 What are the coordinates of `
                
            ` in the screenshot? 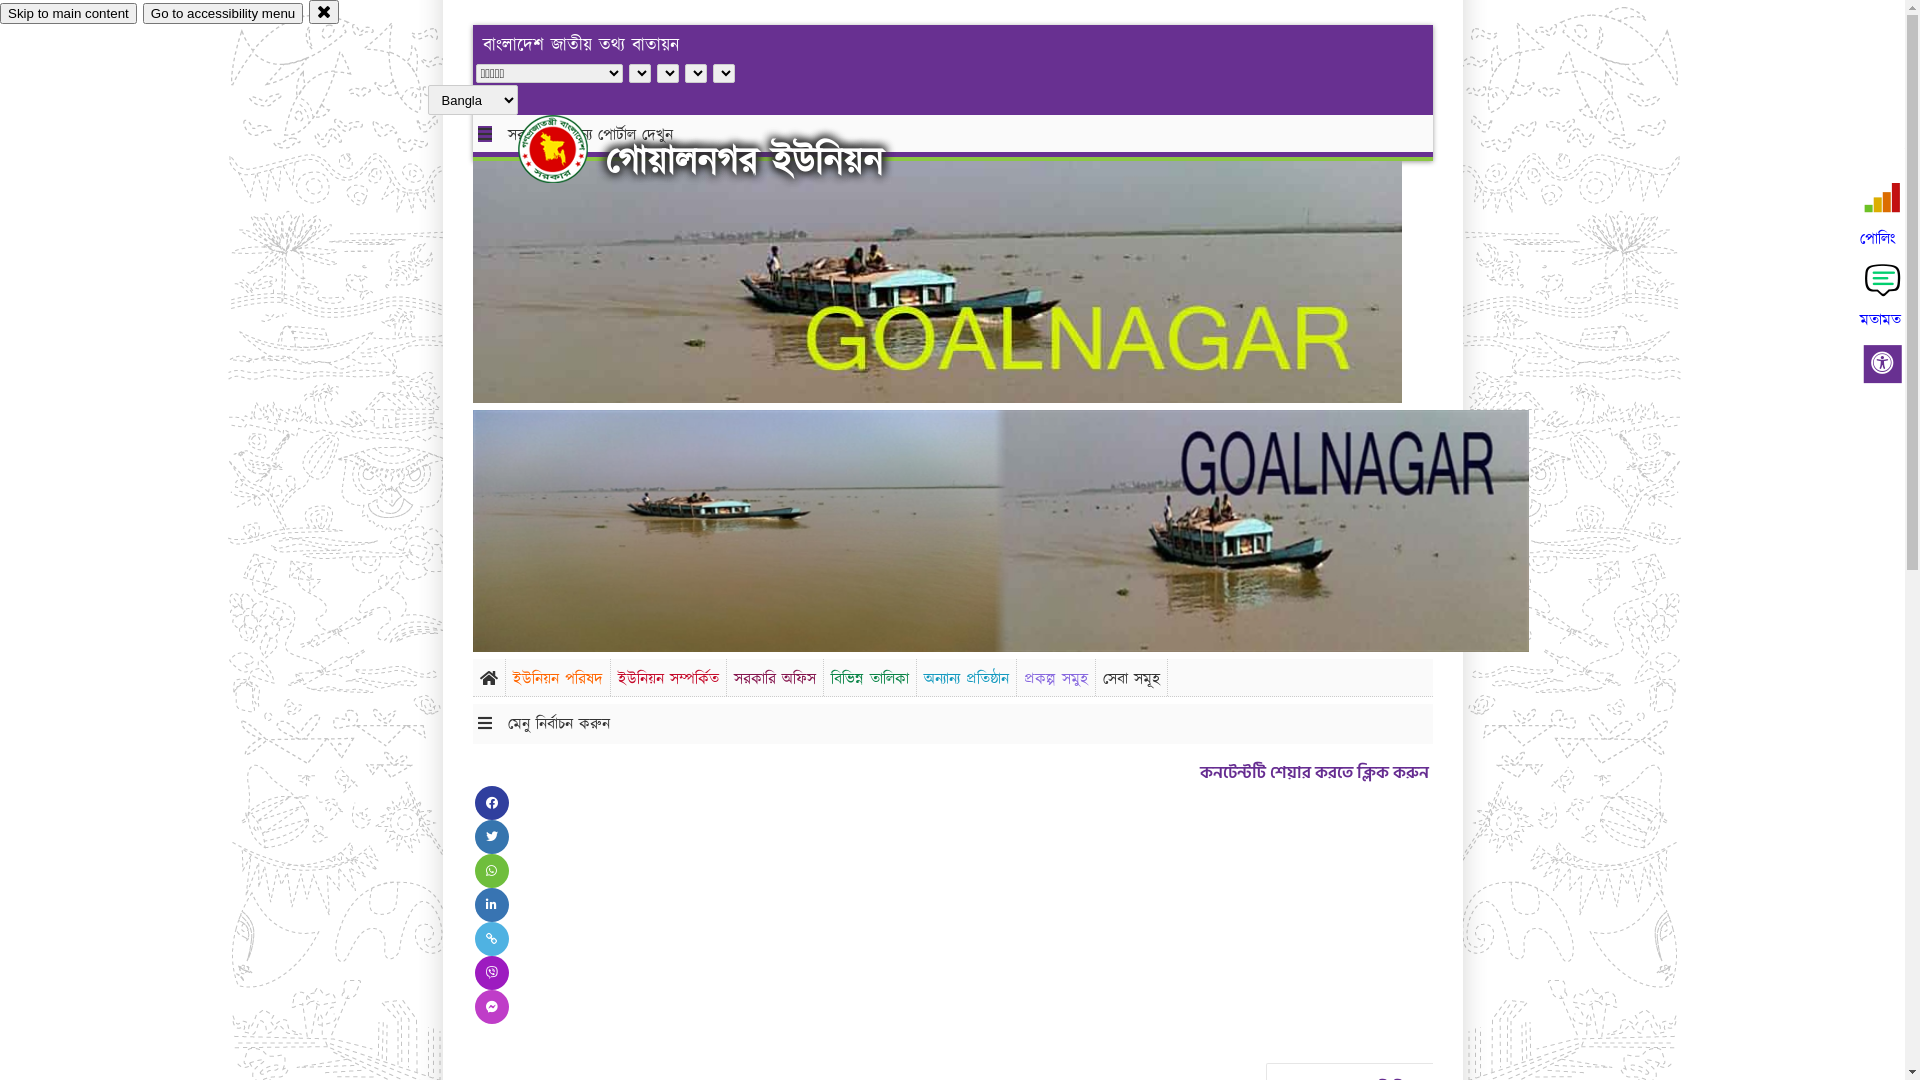 It's located at (570, 149).